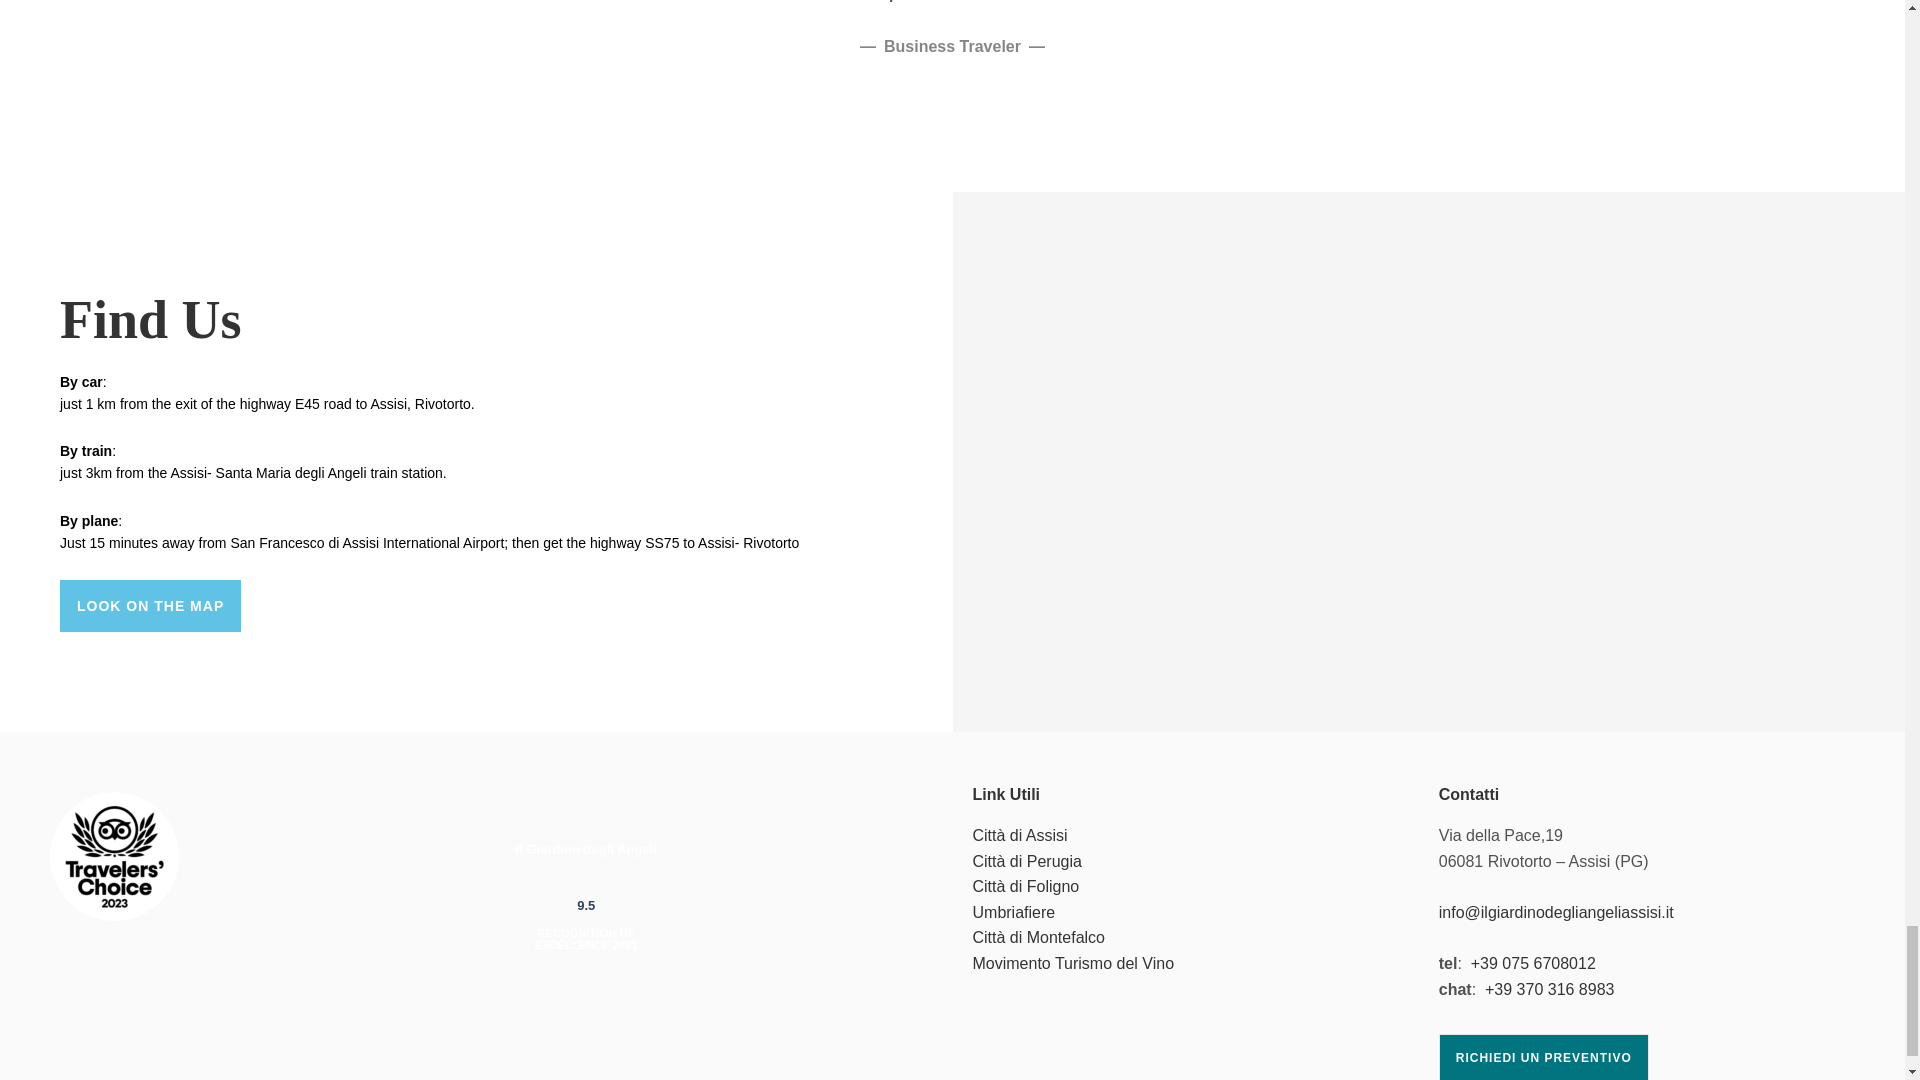  Describe the element at coordinates (150, 605) in the screenshot. I see `LOOK ON THE MAP` at that location.